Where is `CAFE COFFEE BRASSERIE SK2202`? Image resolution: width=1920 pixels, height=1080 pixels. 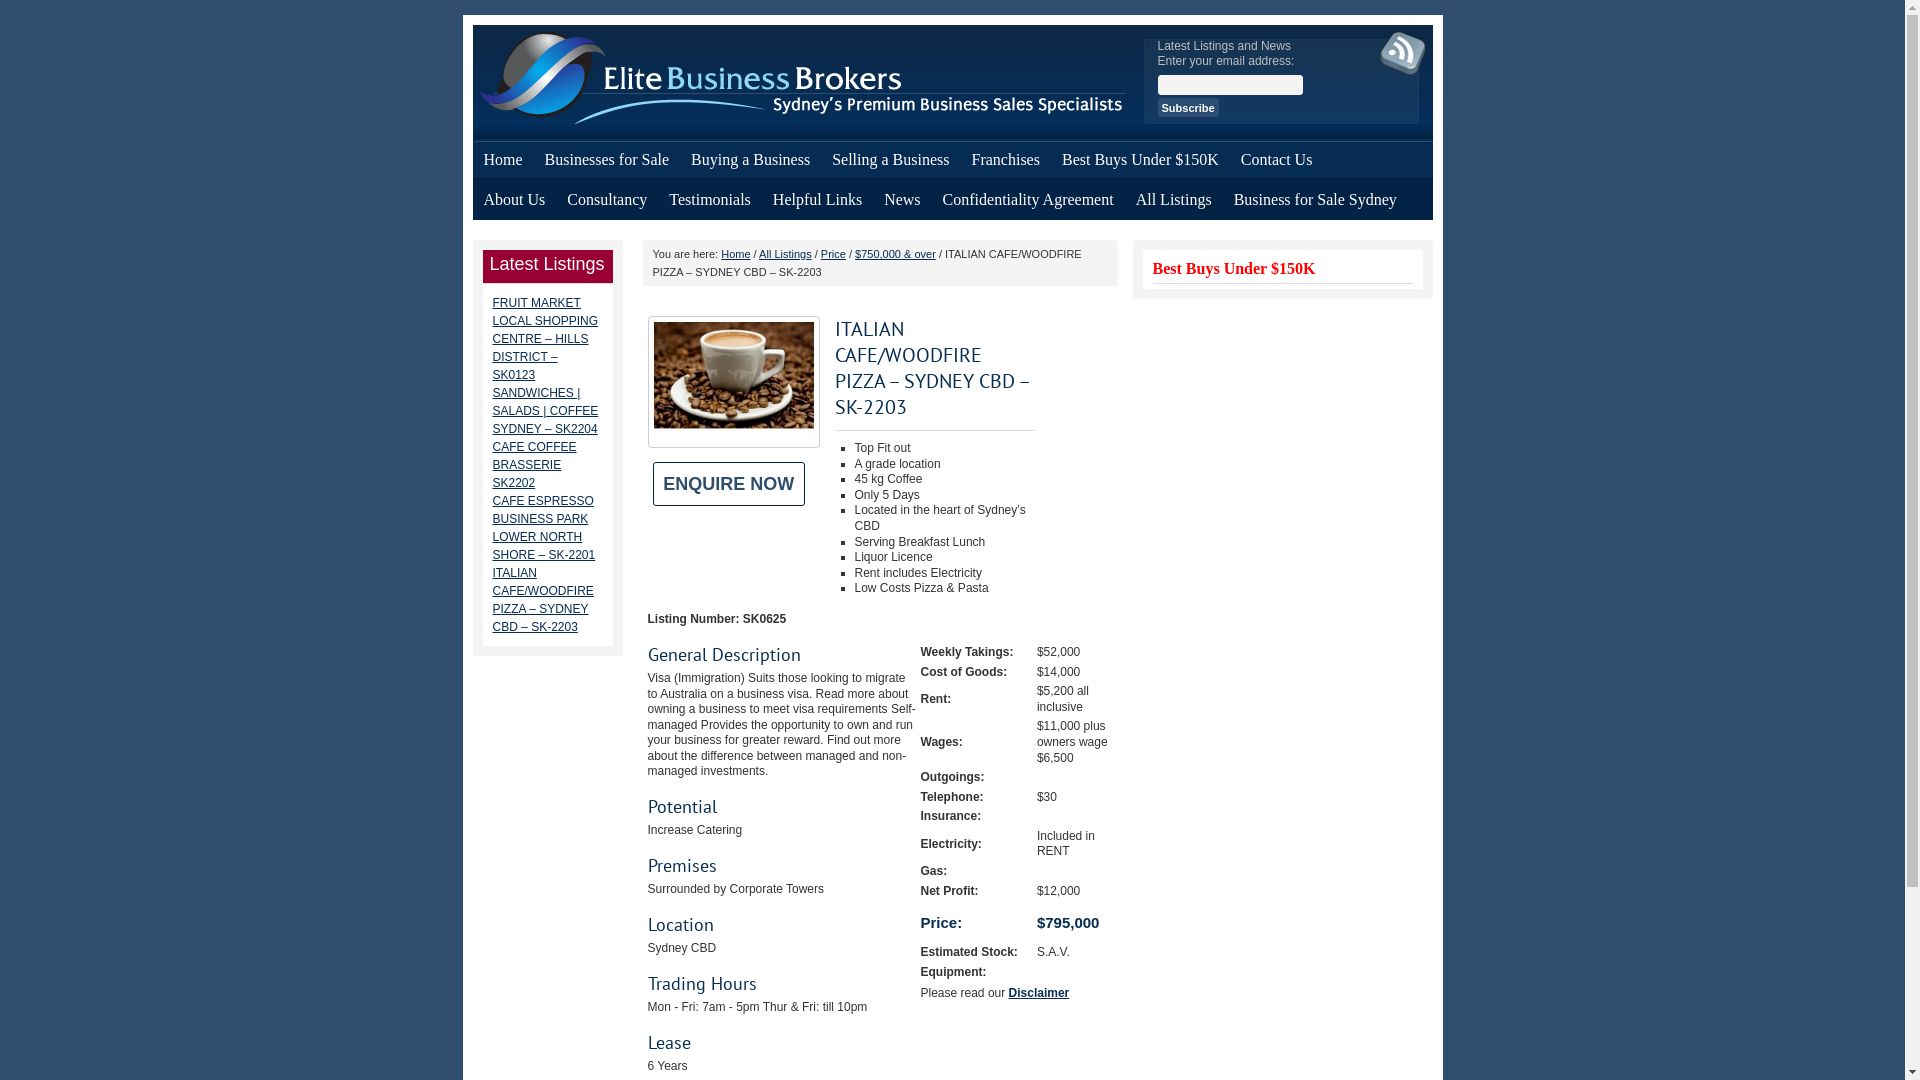 CAFE COFFEE BRASSERIE SK2202 is located at coordinates (534, 465).